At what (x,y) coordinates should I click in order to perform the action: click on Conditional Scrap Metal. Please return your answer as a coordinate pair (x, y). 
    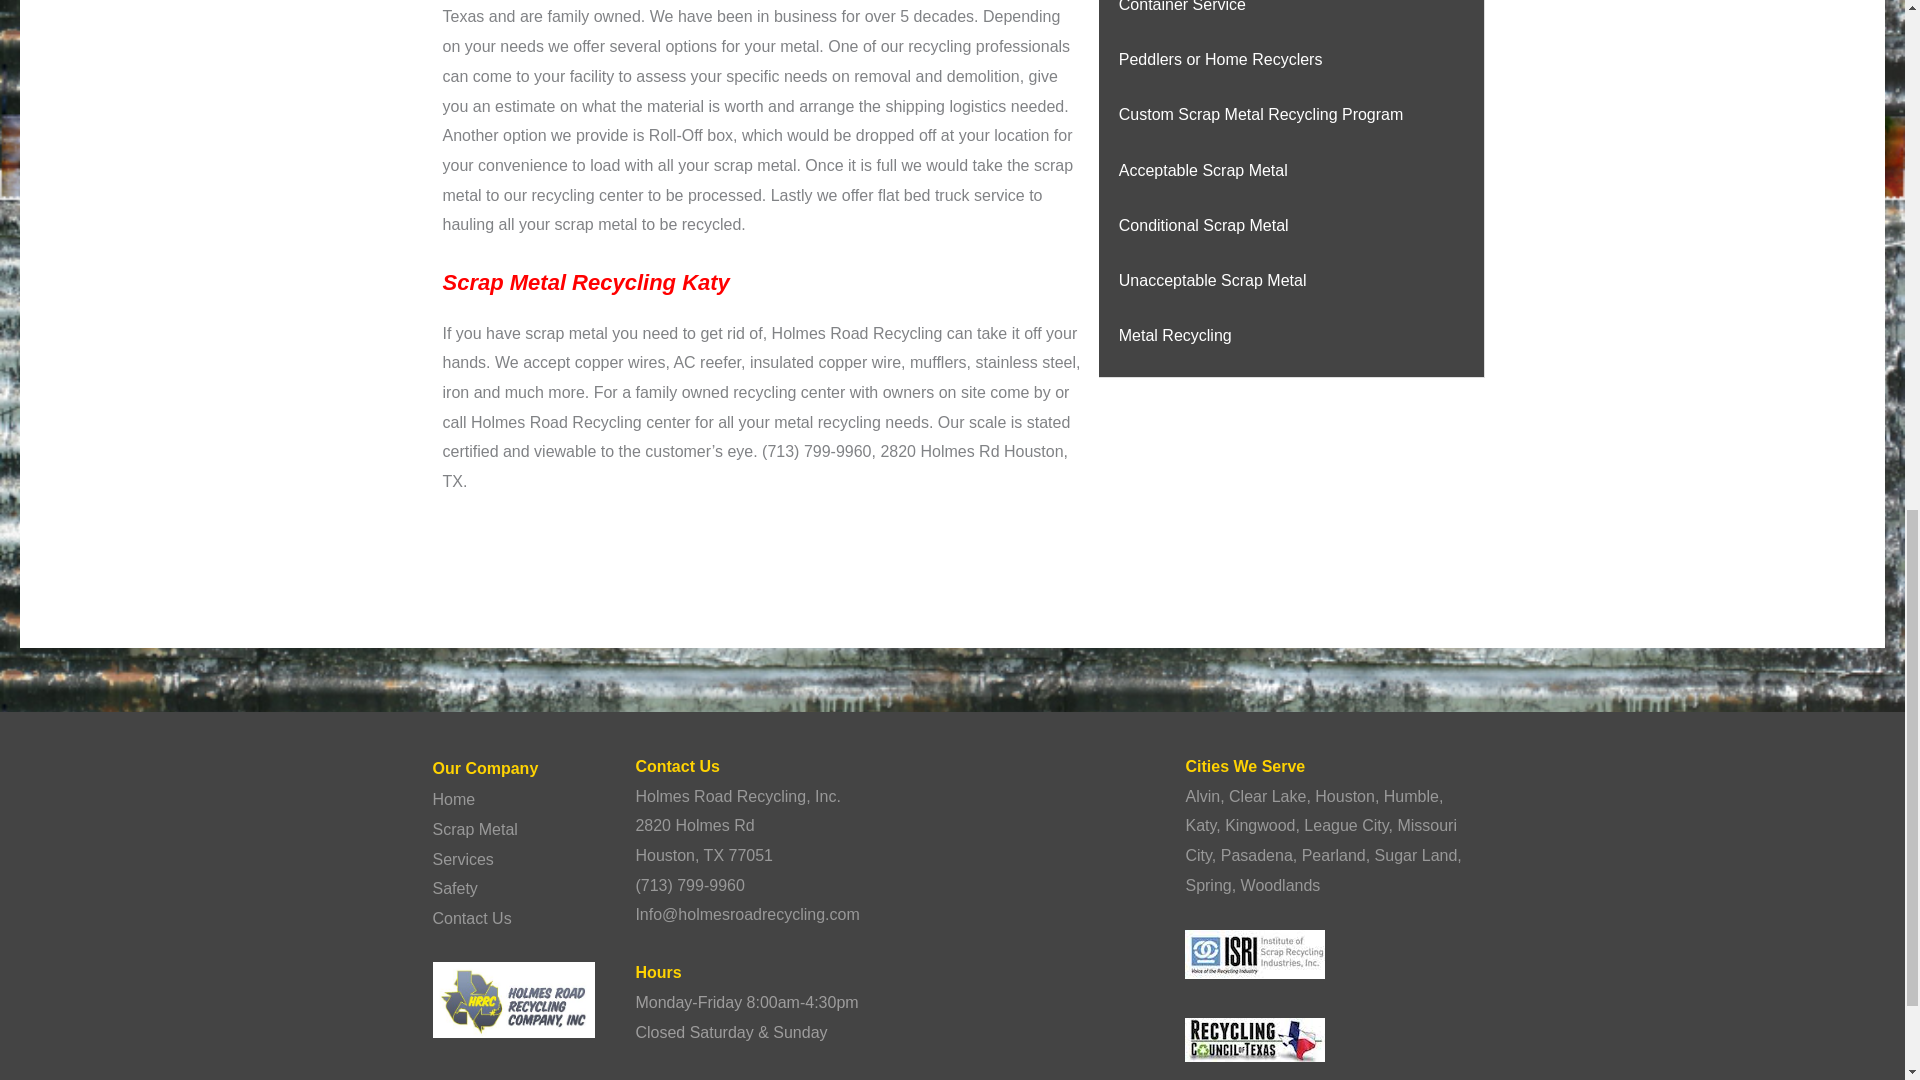
    Looking at the image, I should click on (1204, 226).